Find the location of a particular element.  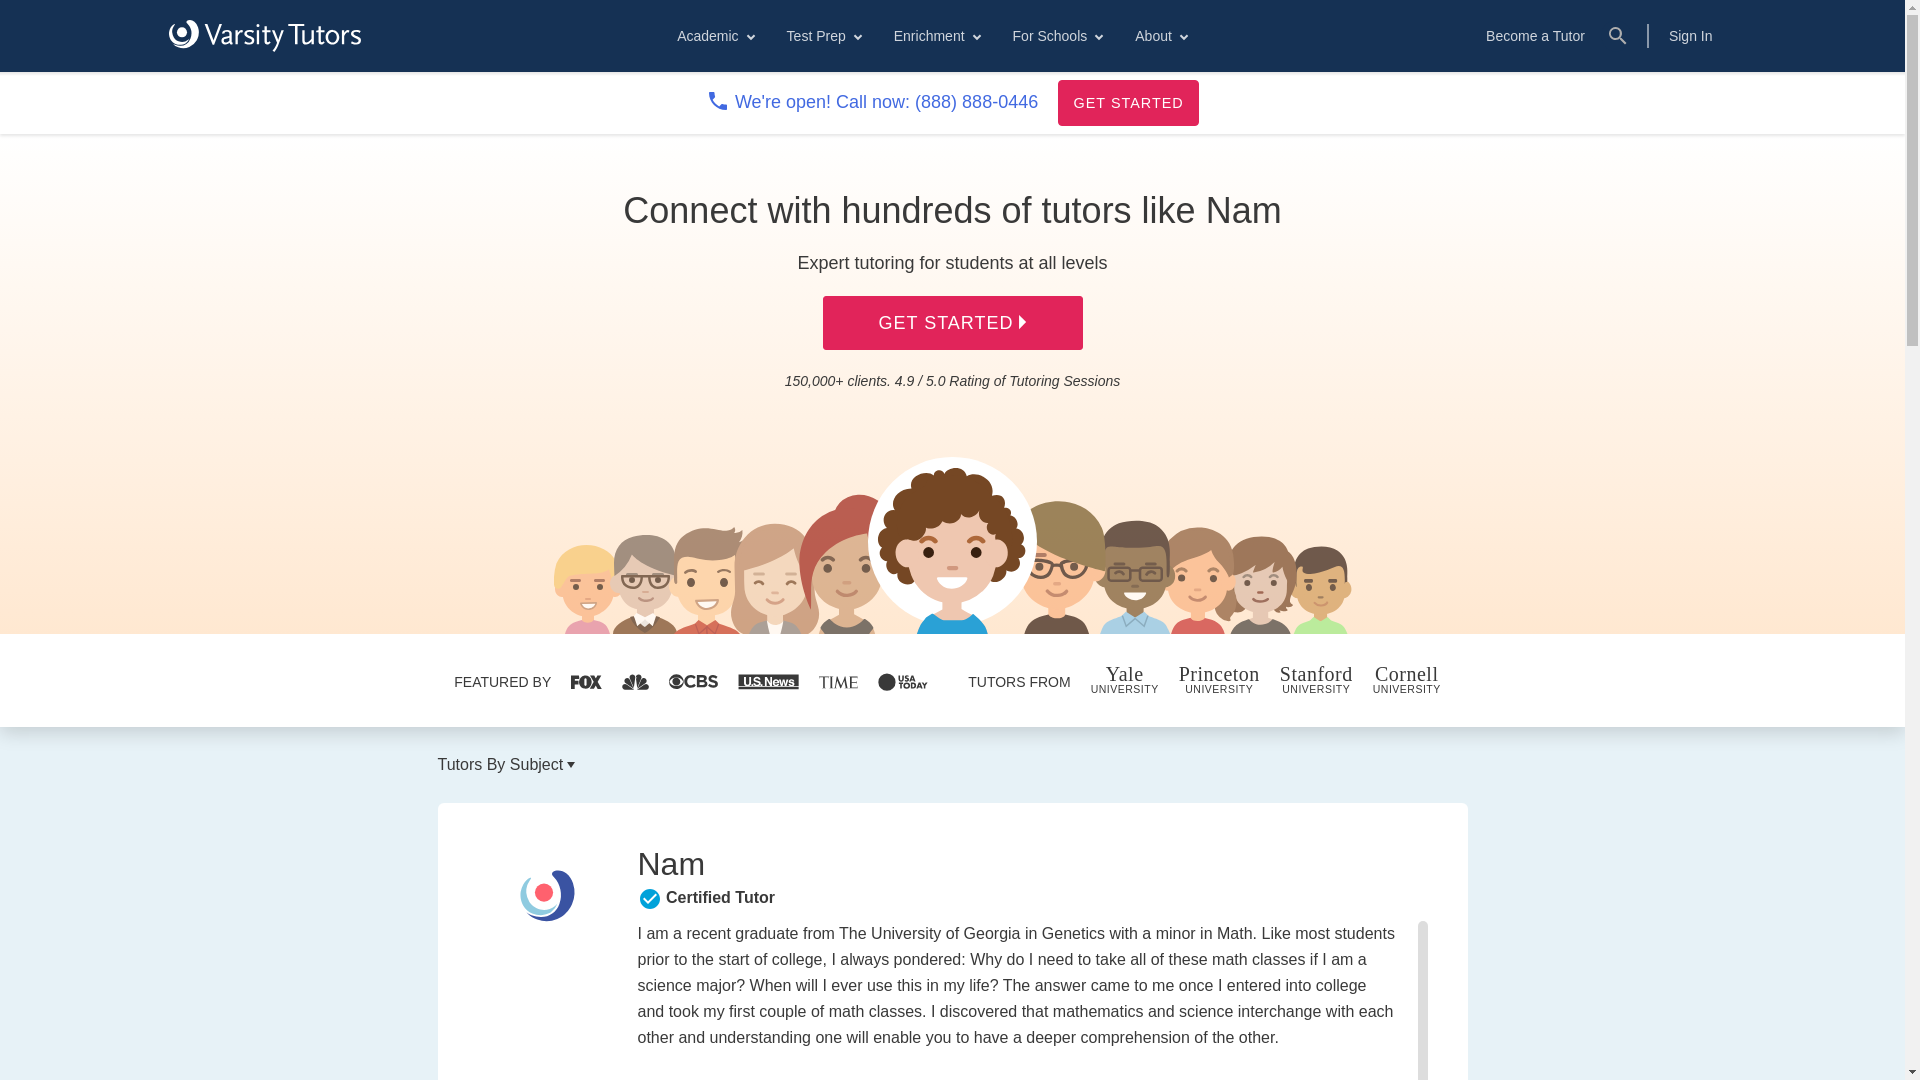

GET STARTED is located at coordinates (1128, 102).